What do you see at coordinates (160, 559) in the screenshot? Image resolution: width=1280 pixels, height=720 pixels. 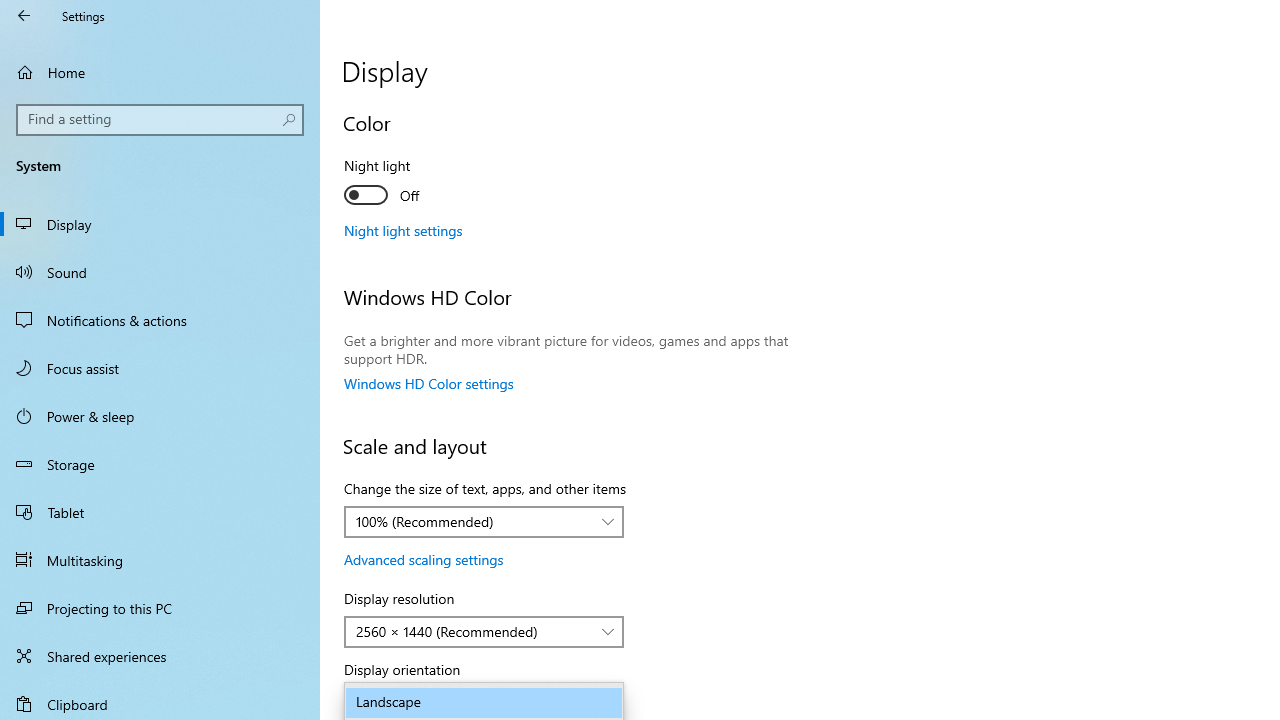 I see `Multitasking` at bounding box center [160, 559].